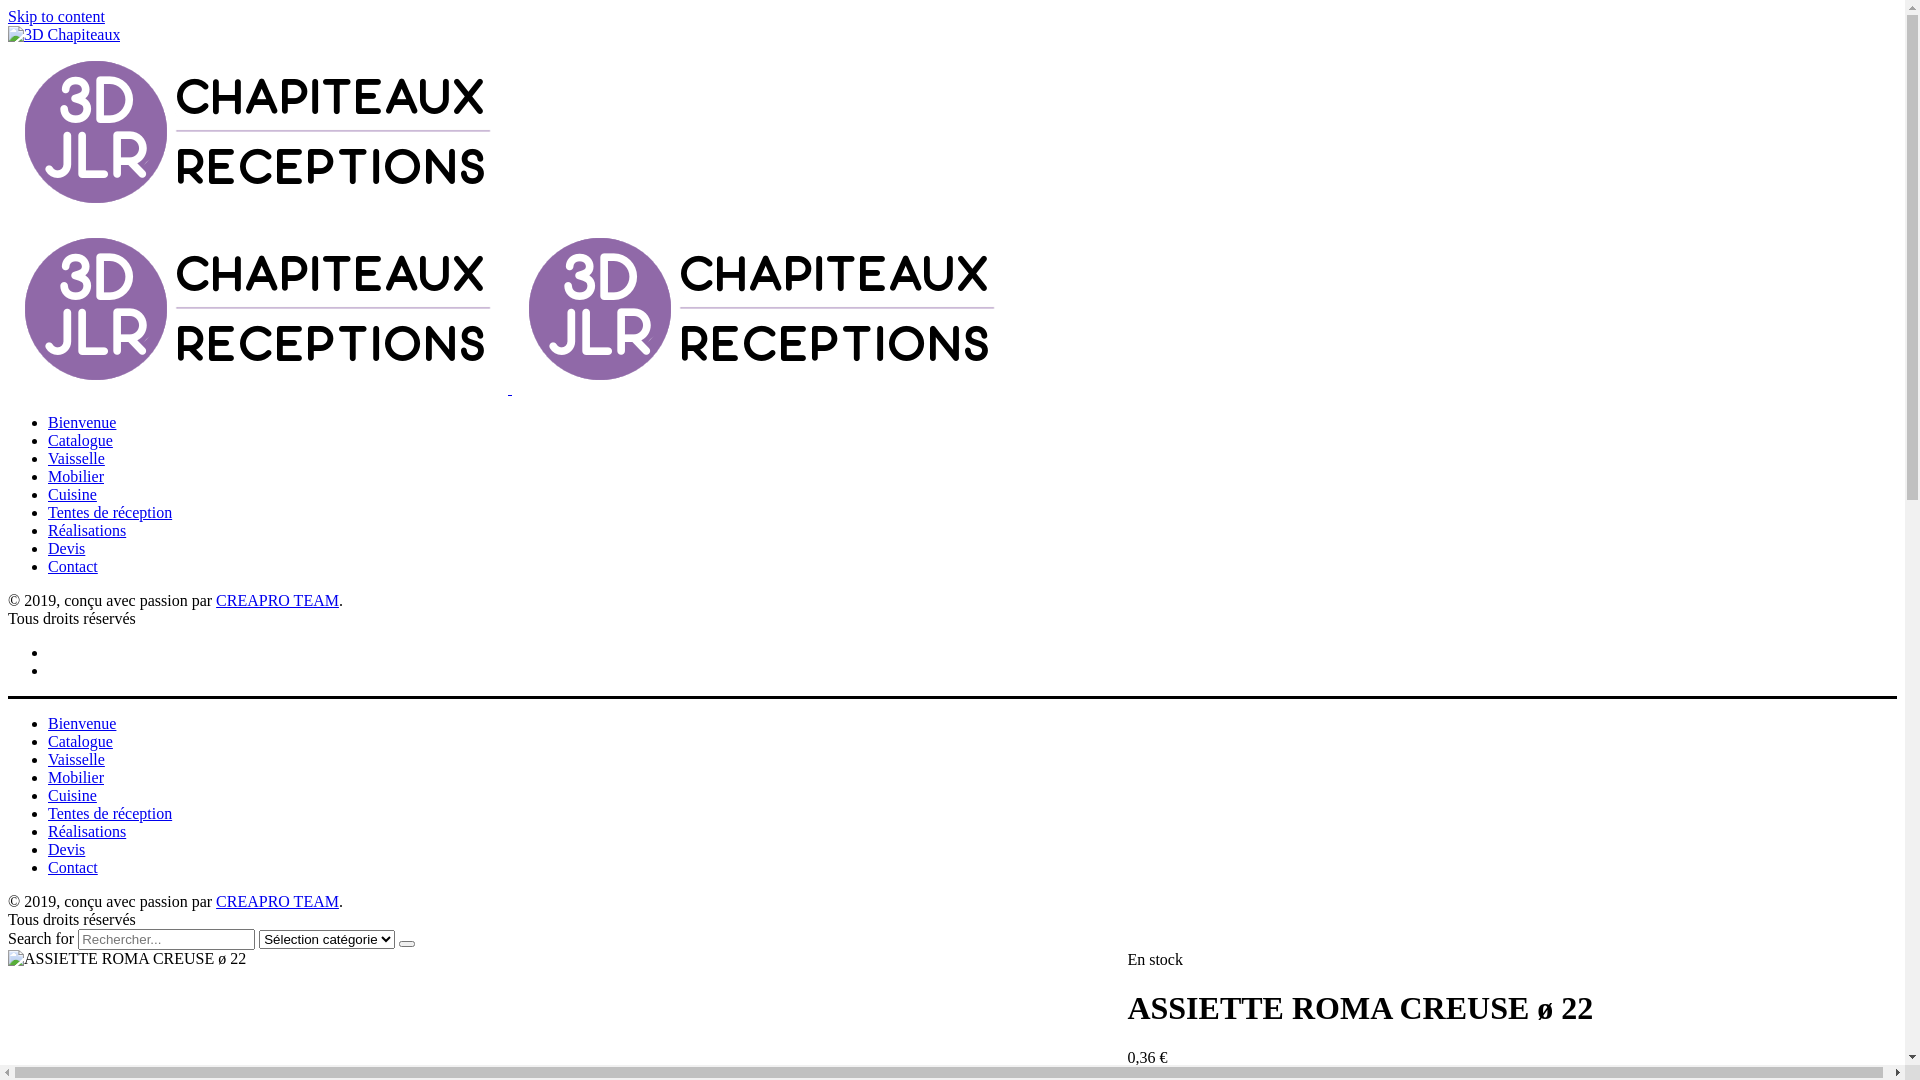 This screenshot has width=1920, height=1080. Describe the element at coordinates (76, 760) in the screenshot. I see `Vaisselle` at that location.